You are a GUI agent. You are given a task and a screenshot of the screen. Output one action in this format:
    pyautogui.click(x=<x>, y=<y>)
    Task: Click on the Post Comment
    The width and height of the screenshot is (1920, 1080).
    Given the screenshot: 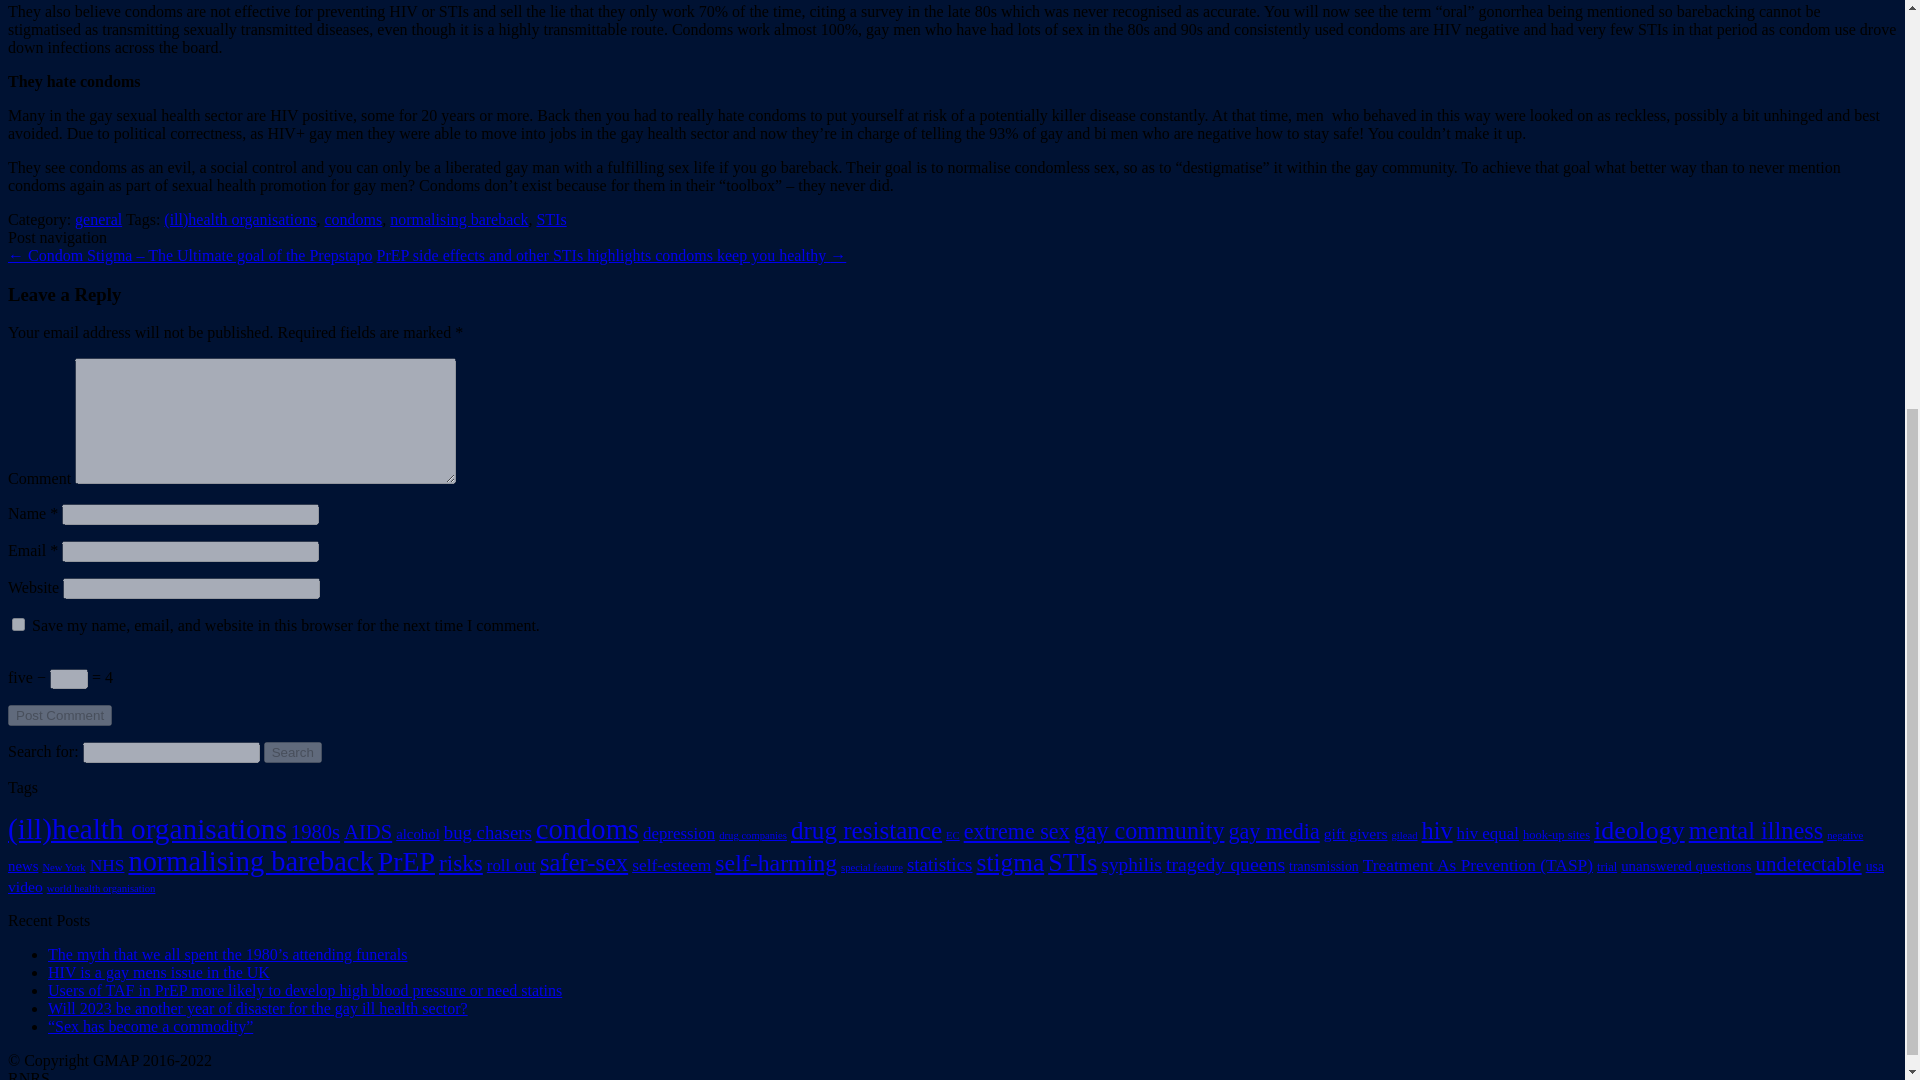 What is the action you would take?
    pyautogui.click(x=59, y=715)
    